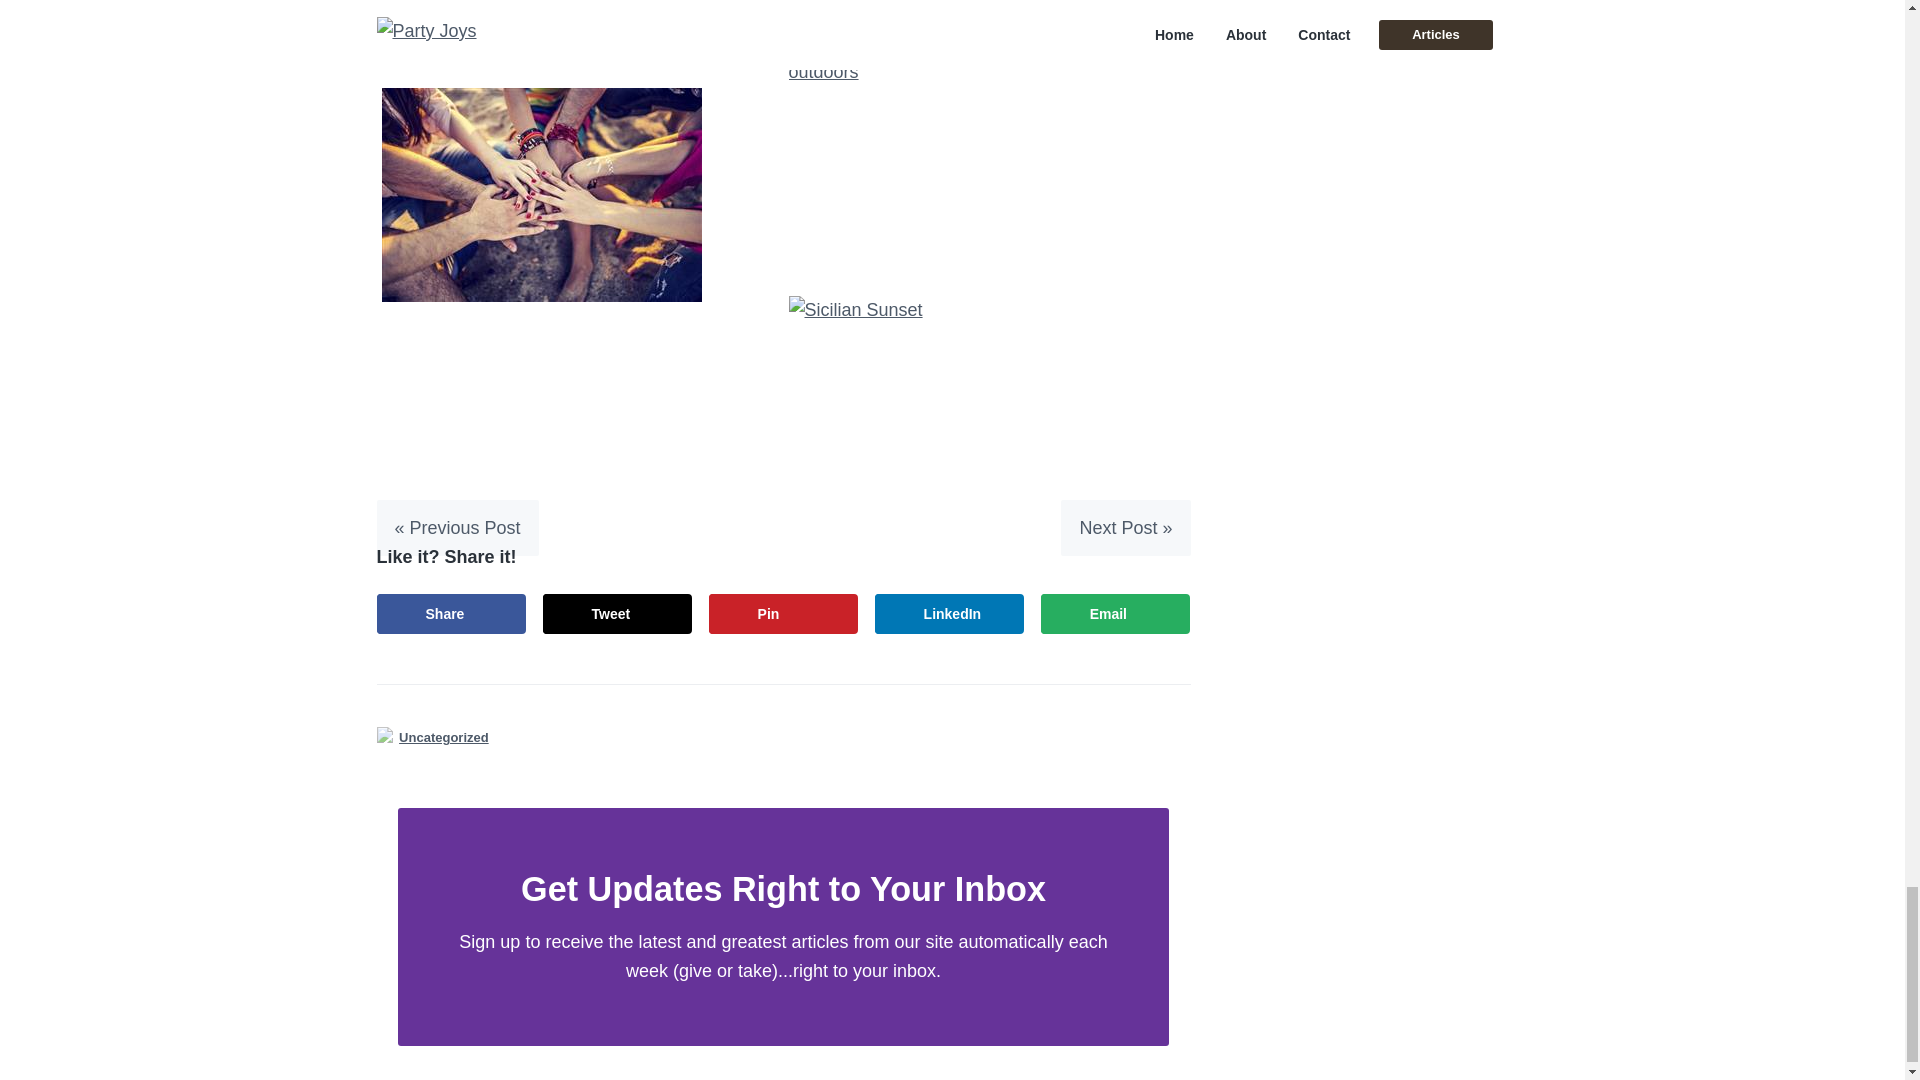  What do you see at coordinates (1115, 614) in the screenshot?
I see `Email` at bounding box center [1115, 614].